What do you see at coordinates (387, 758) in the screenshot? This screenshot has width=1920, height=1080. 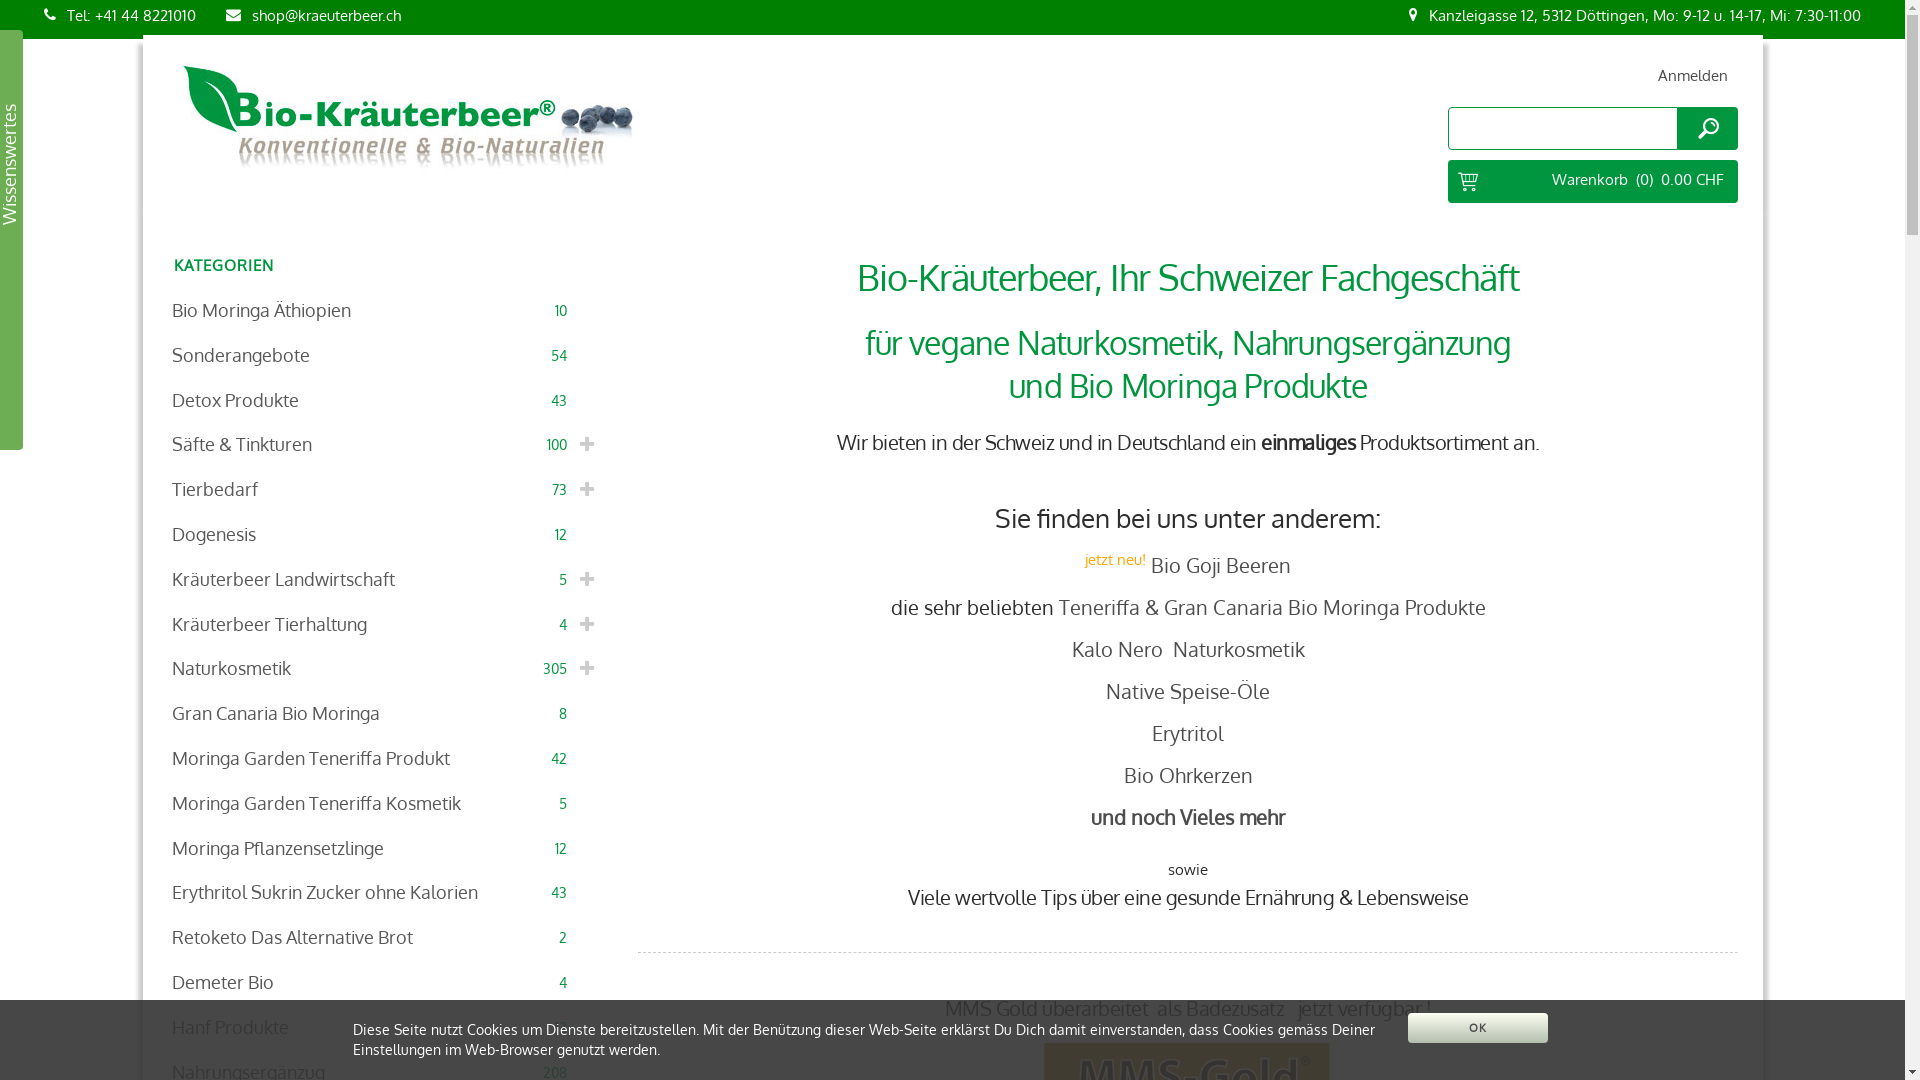 I see `Moringa Garden Teneriffa Produkt
42` at bounding box center [387, 758].